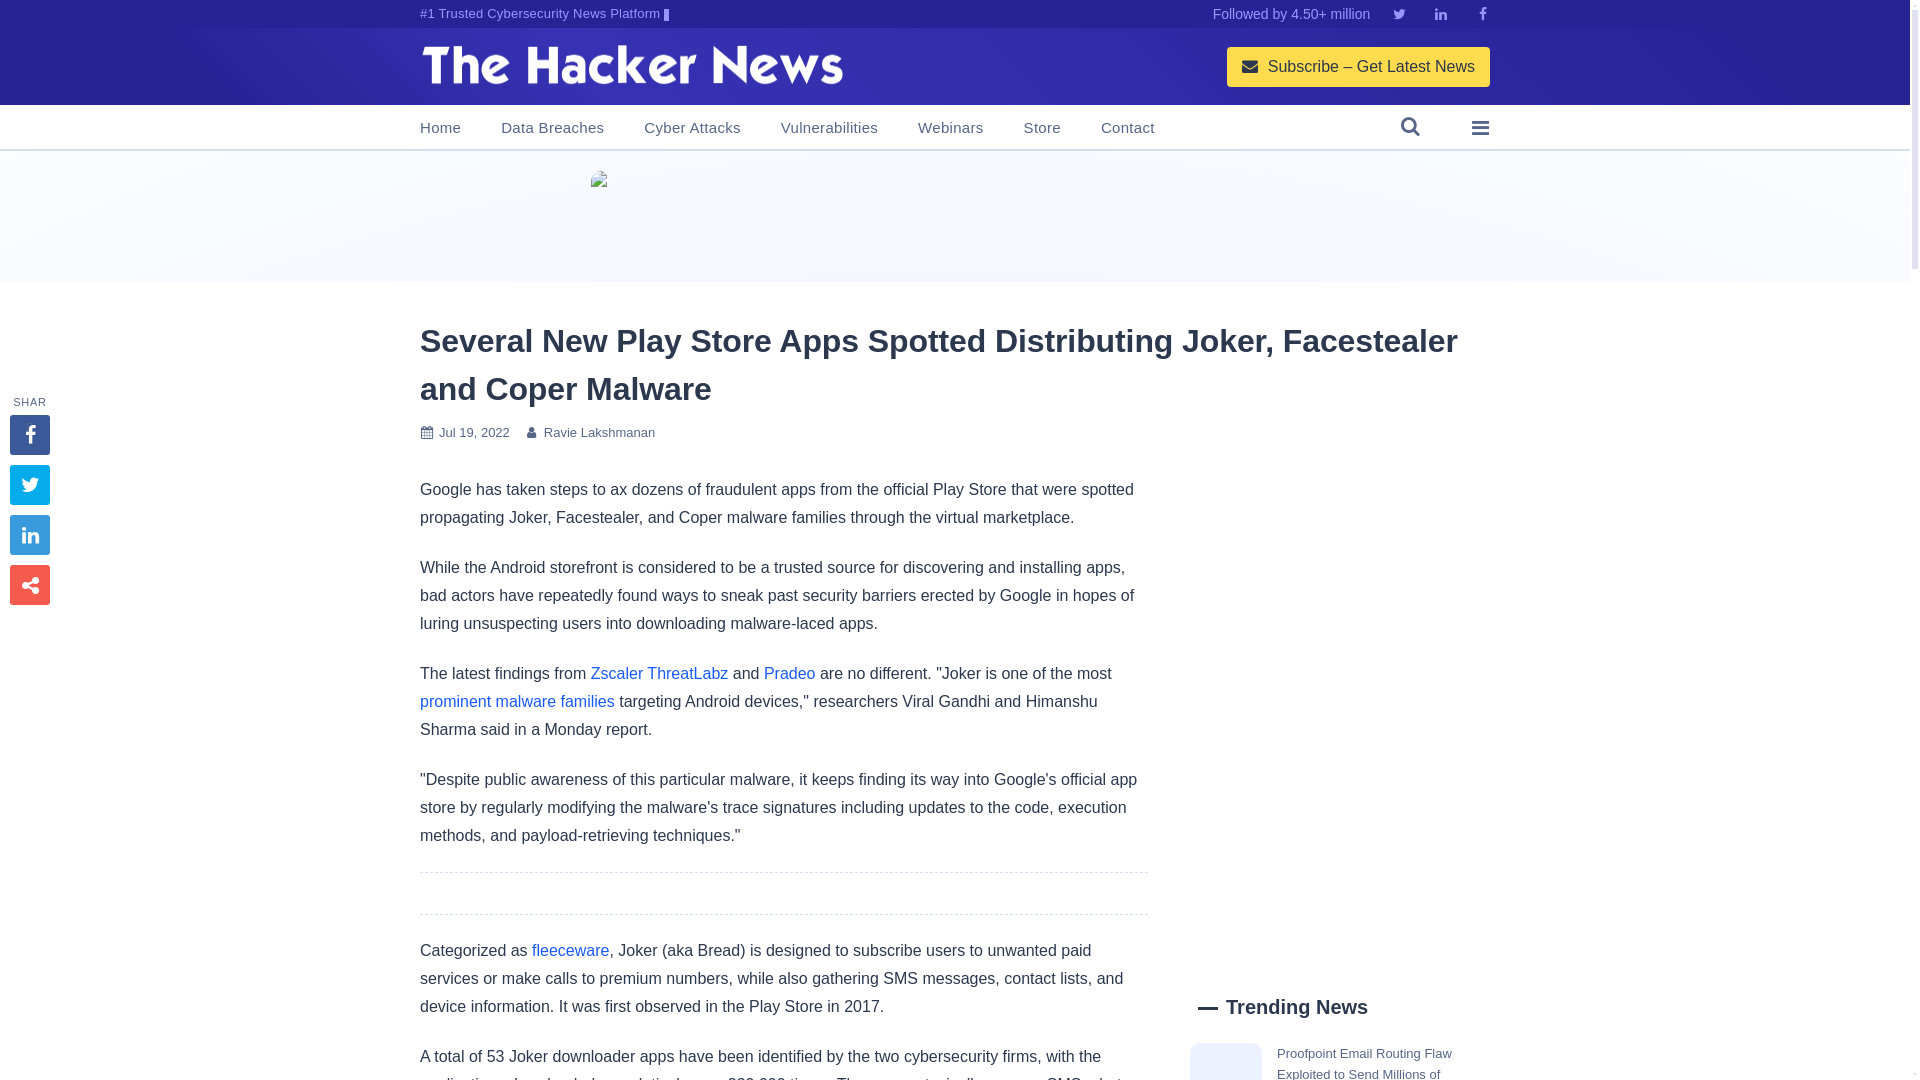  I want to click on Webinars, so click(950, 128).